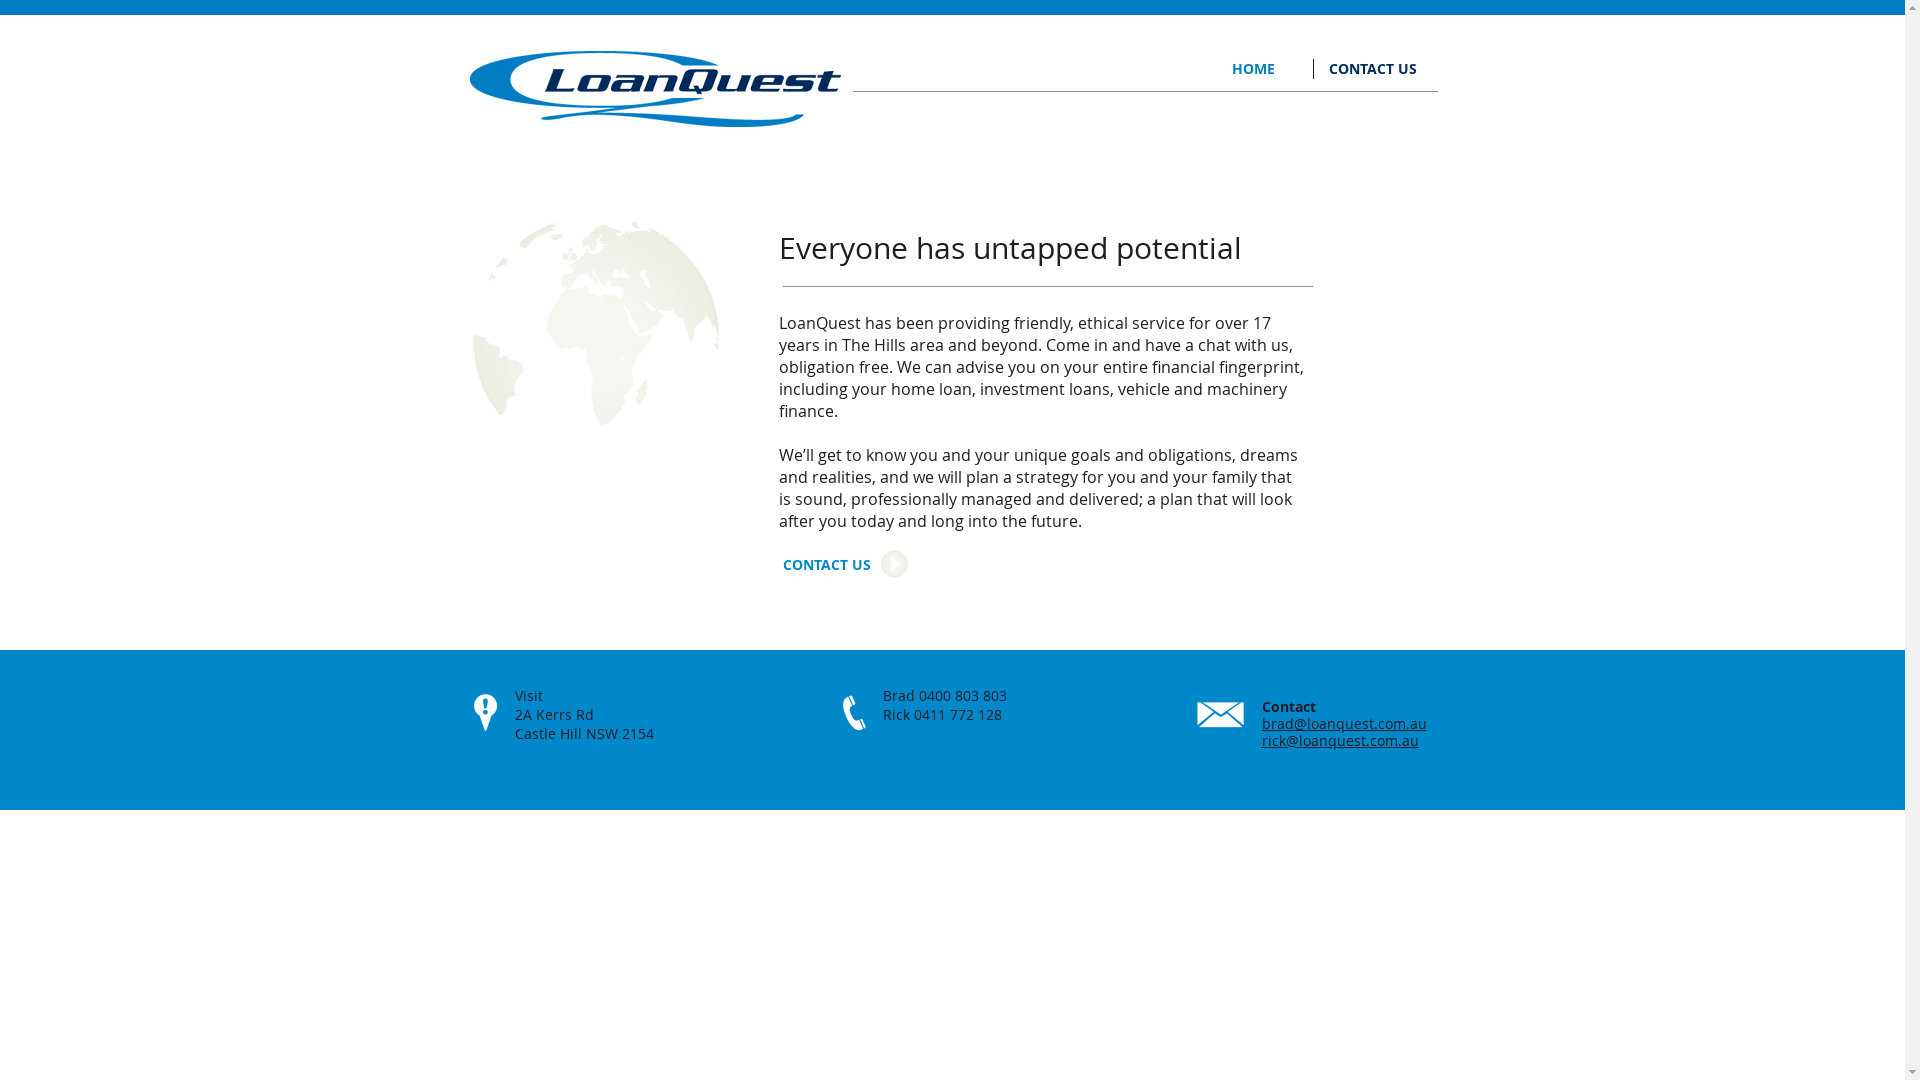 The height and width of the screenshot is (1080, 1920). I want to click on CONTACT US, so click(1373, 69).